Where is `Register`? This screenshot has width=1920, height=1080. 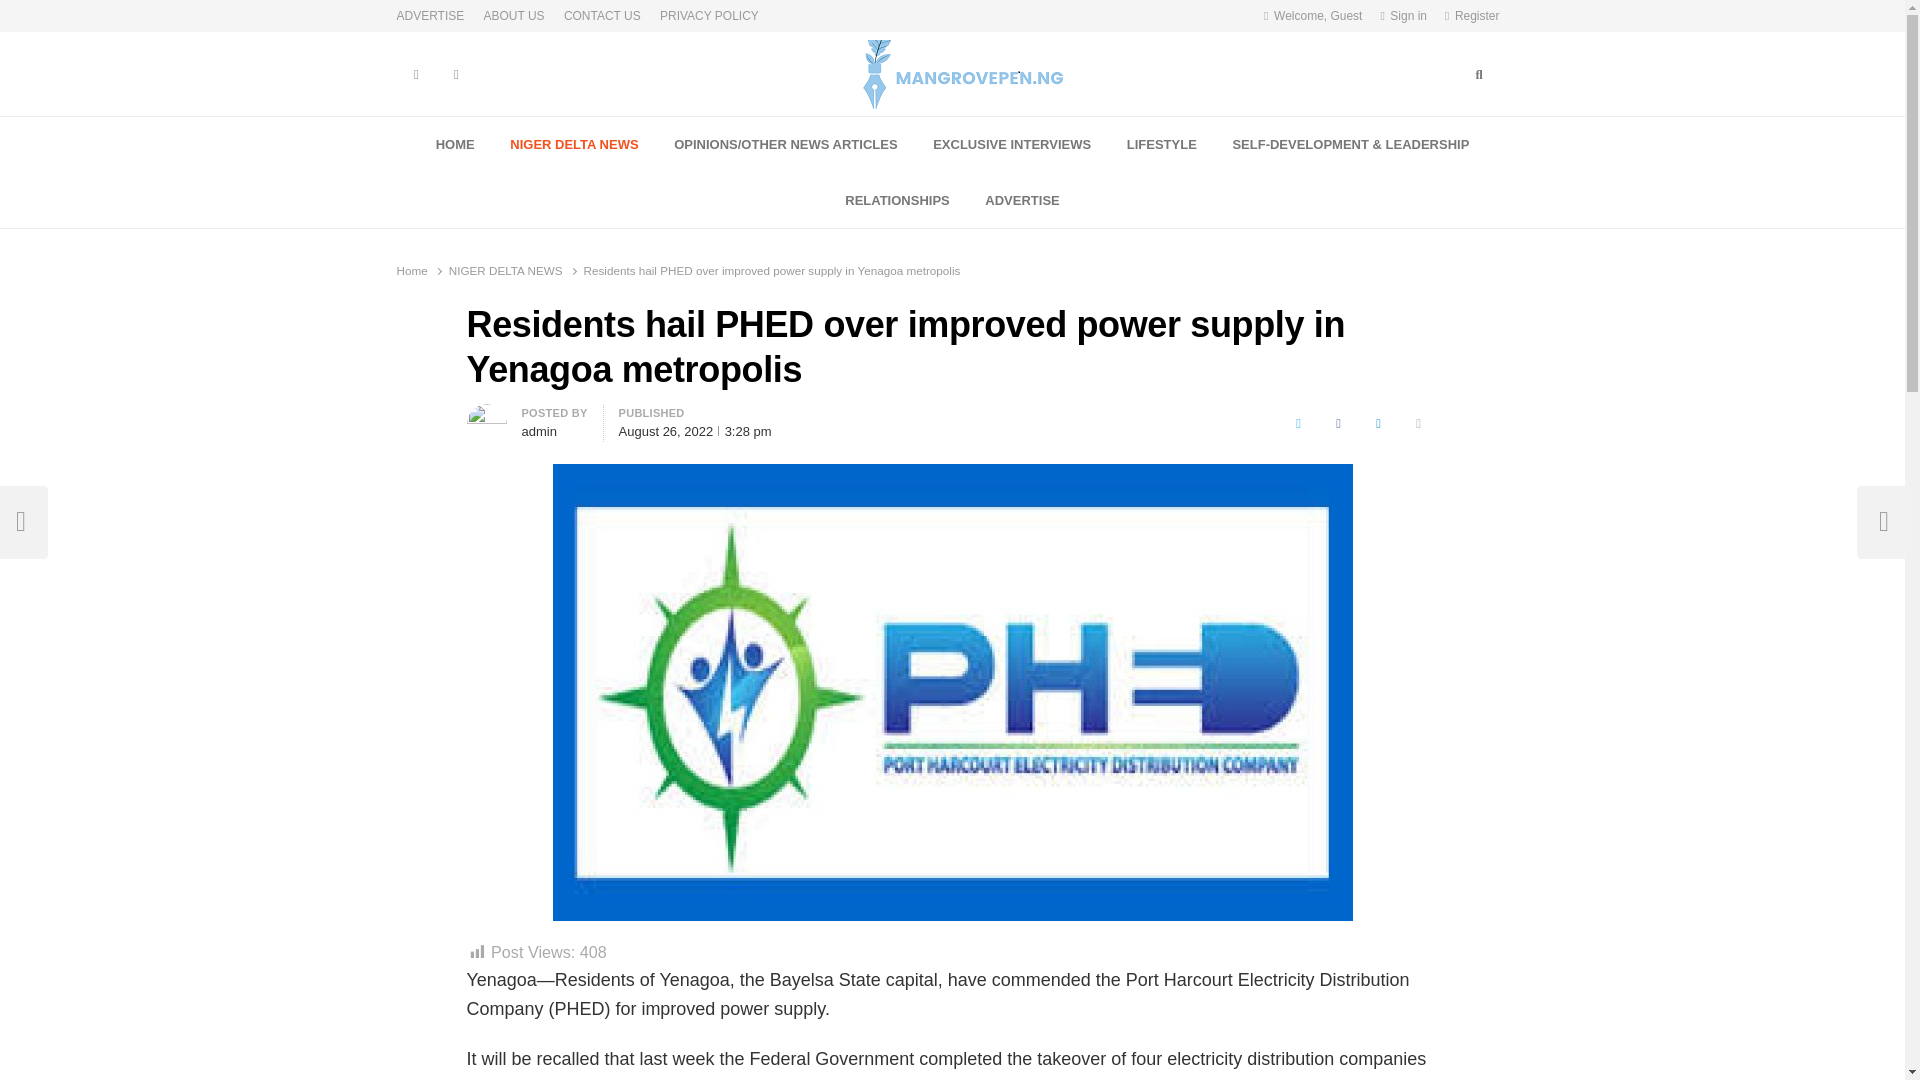 Register is located at coordinates (1472, 16).